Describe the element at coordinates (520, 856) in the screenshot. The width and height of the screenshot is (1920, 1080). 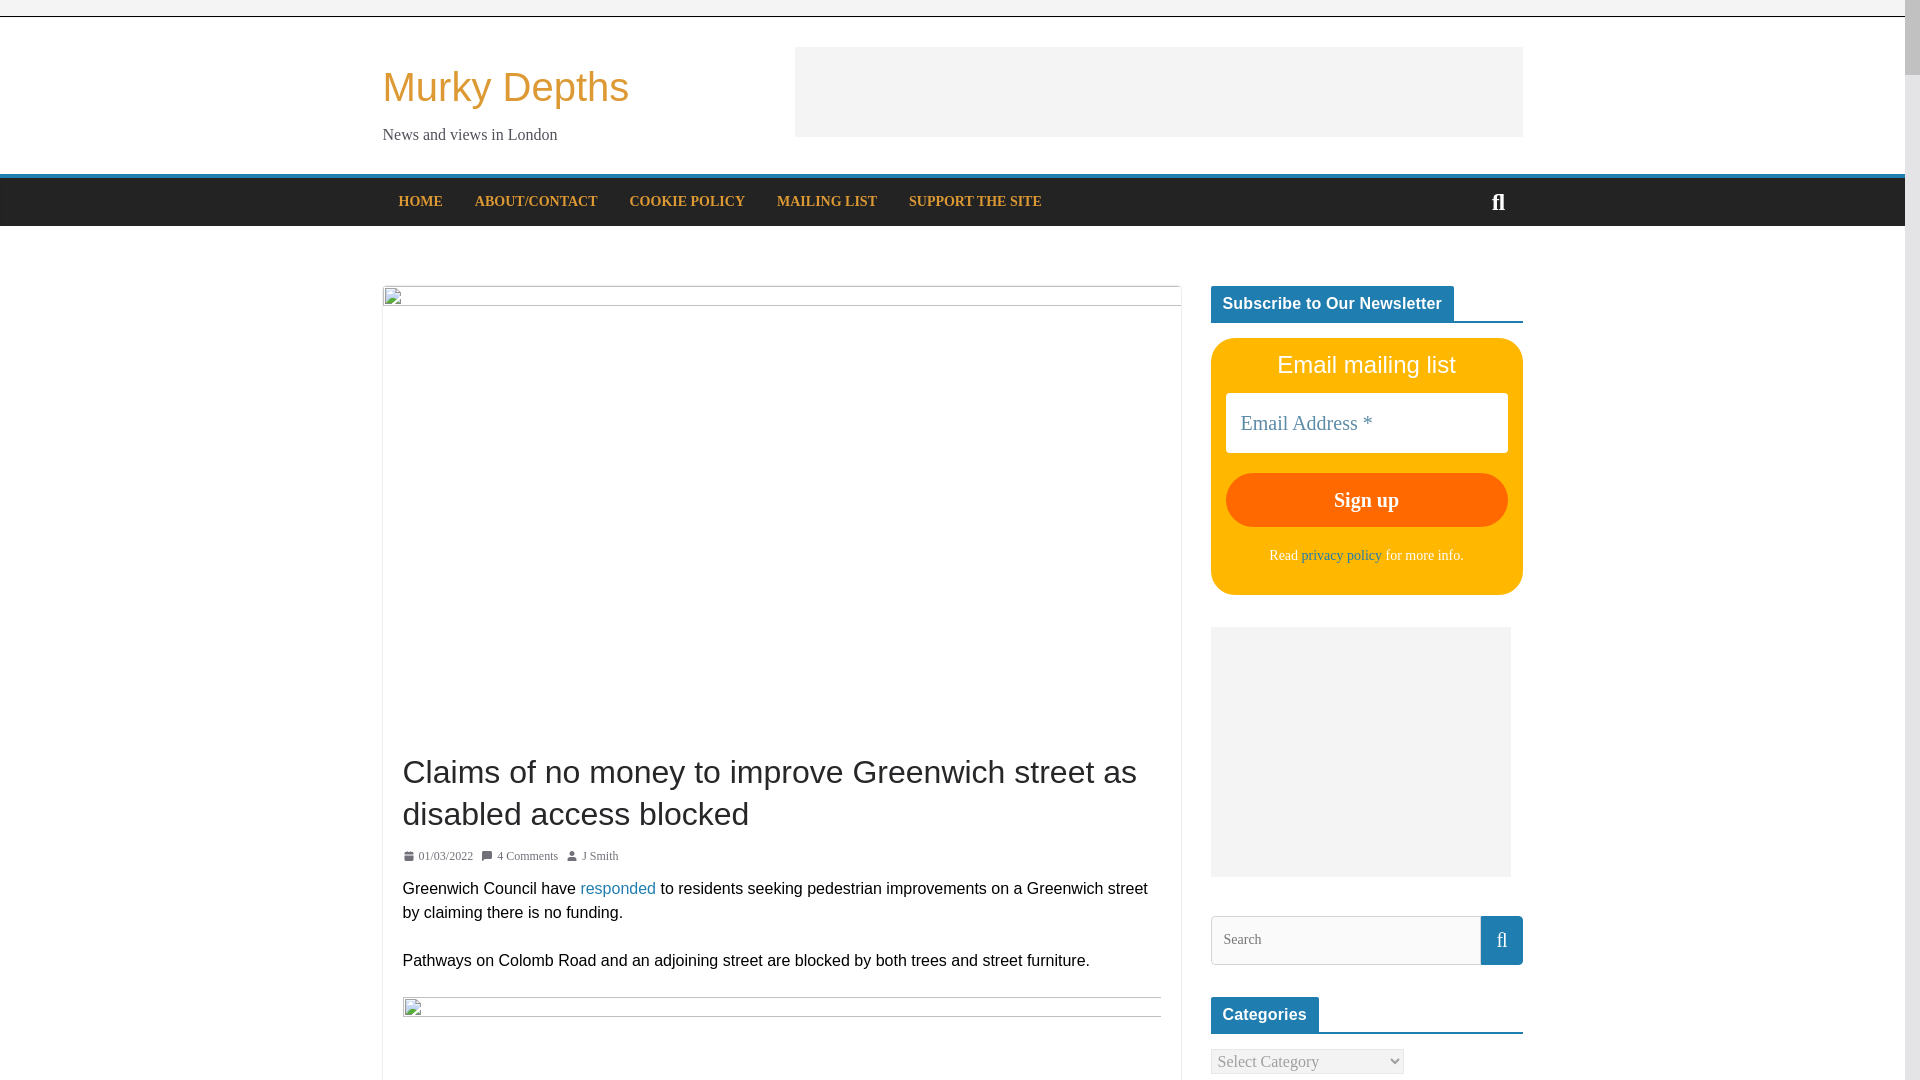
I see `4 Comments` at that location.